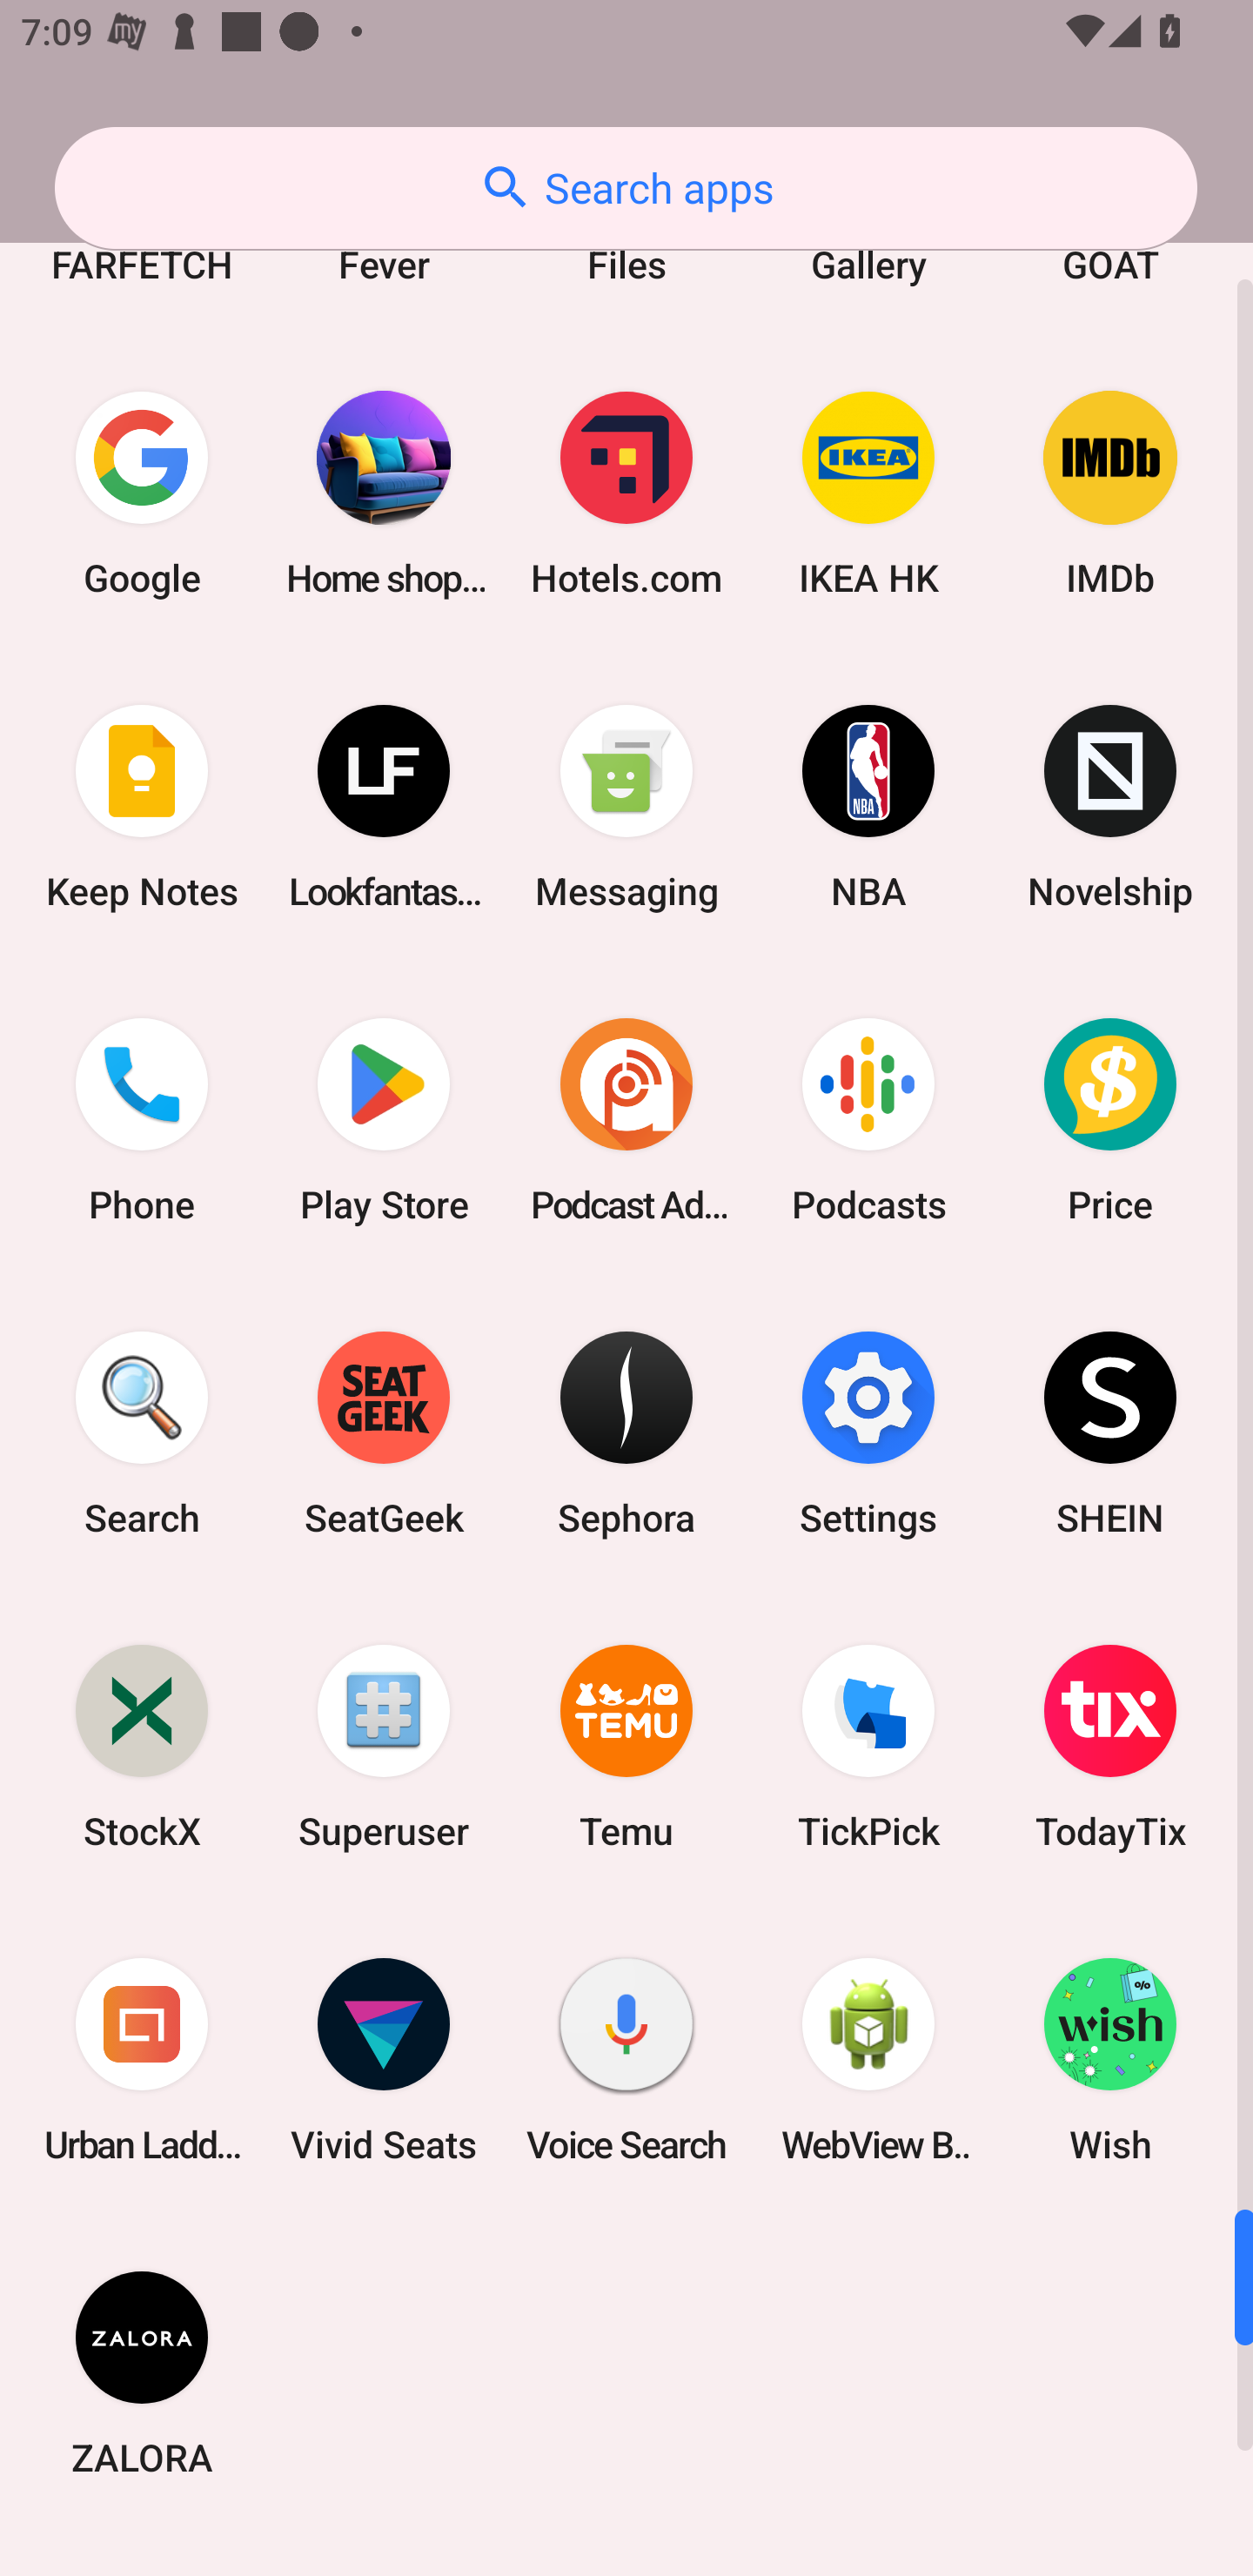 The height and width of the screenshot is (2576, 1253). Describe the element at coordinates (626, 1121) in the screenshot. I see `Podcast Addict` at that location.